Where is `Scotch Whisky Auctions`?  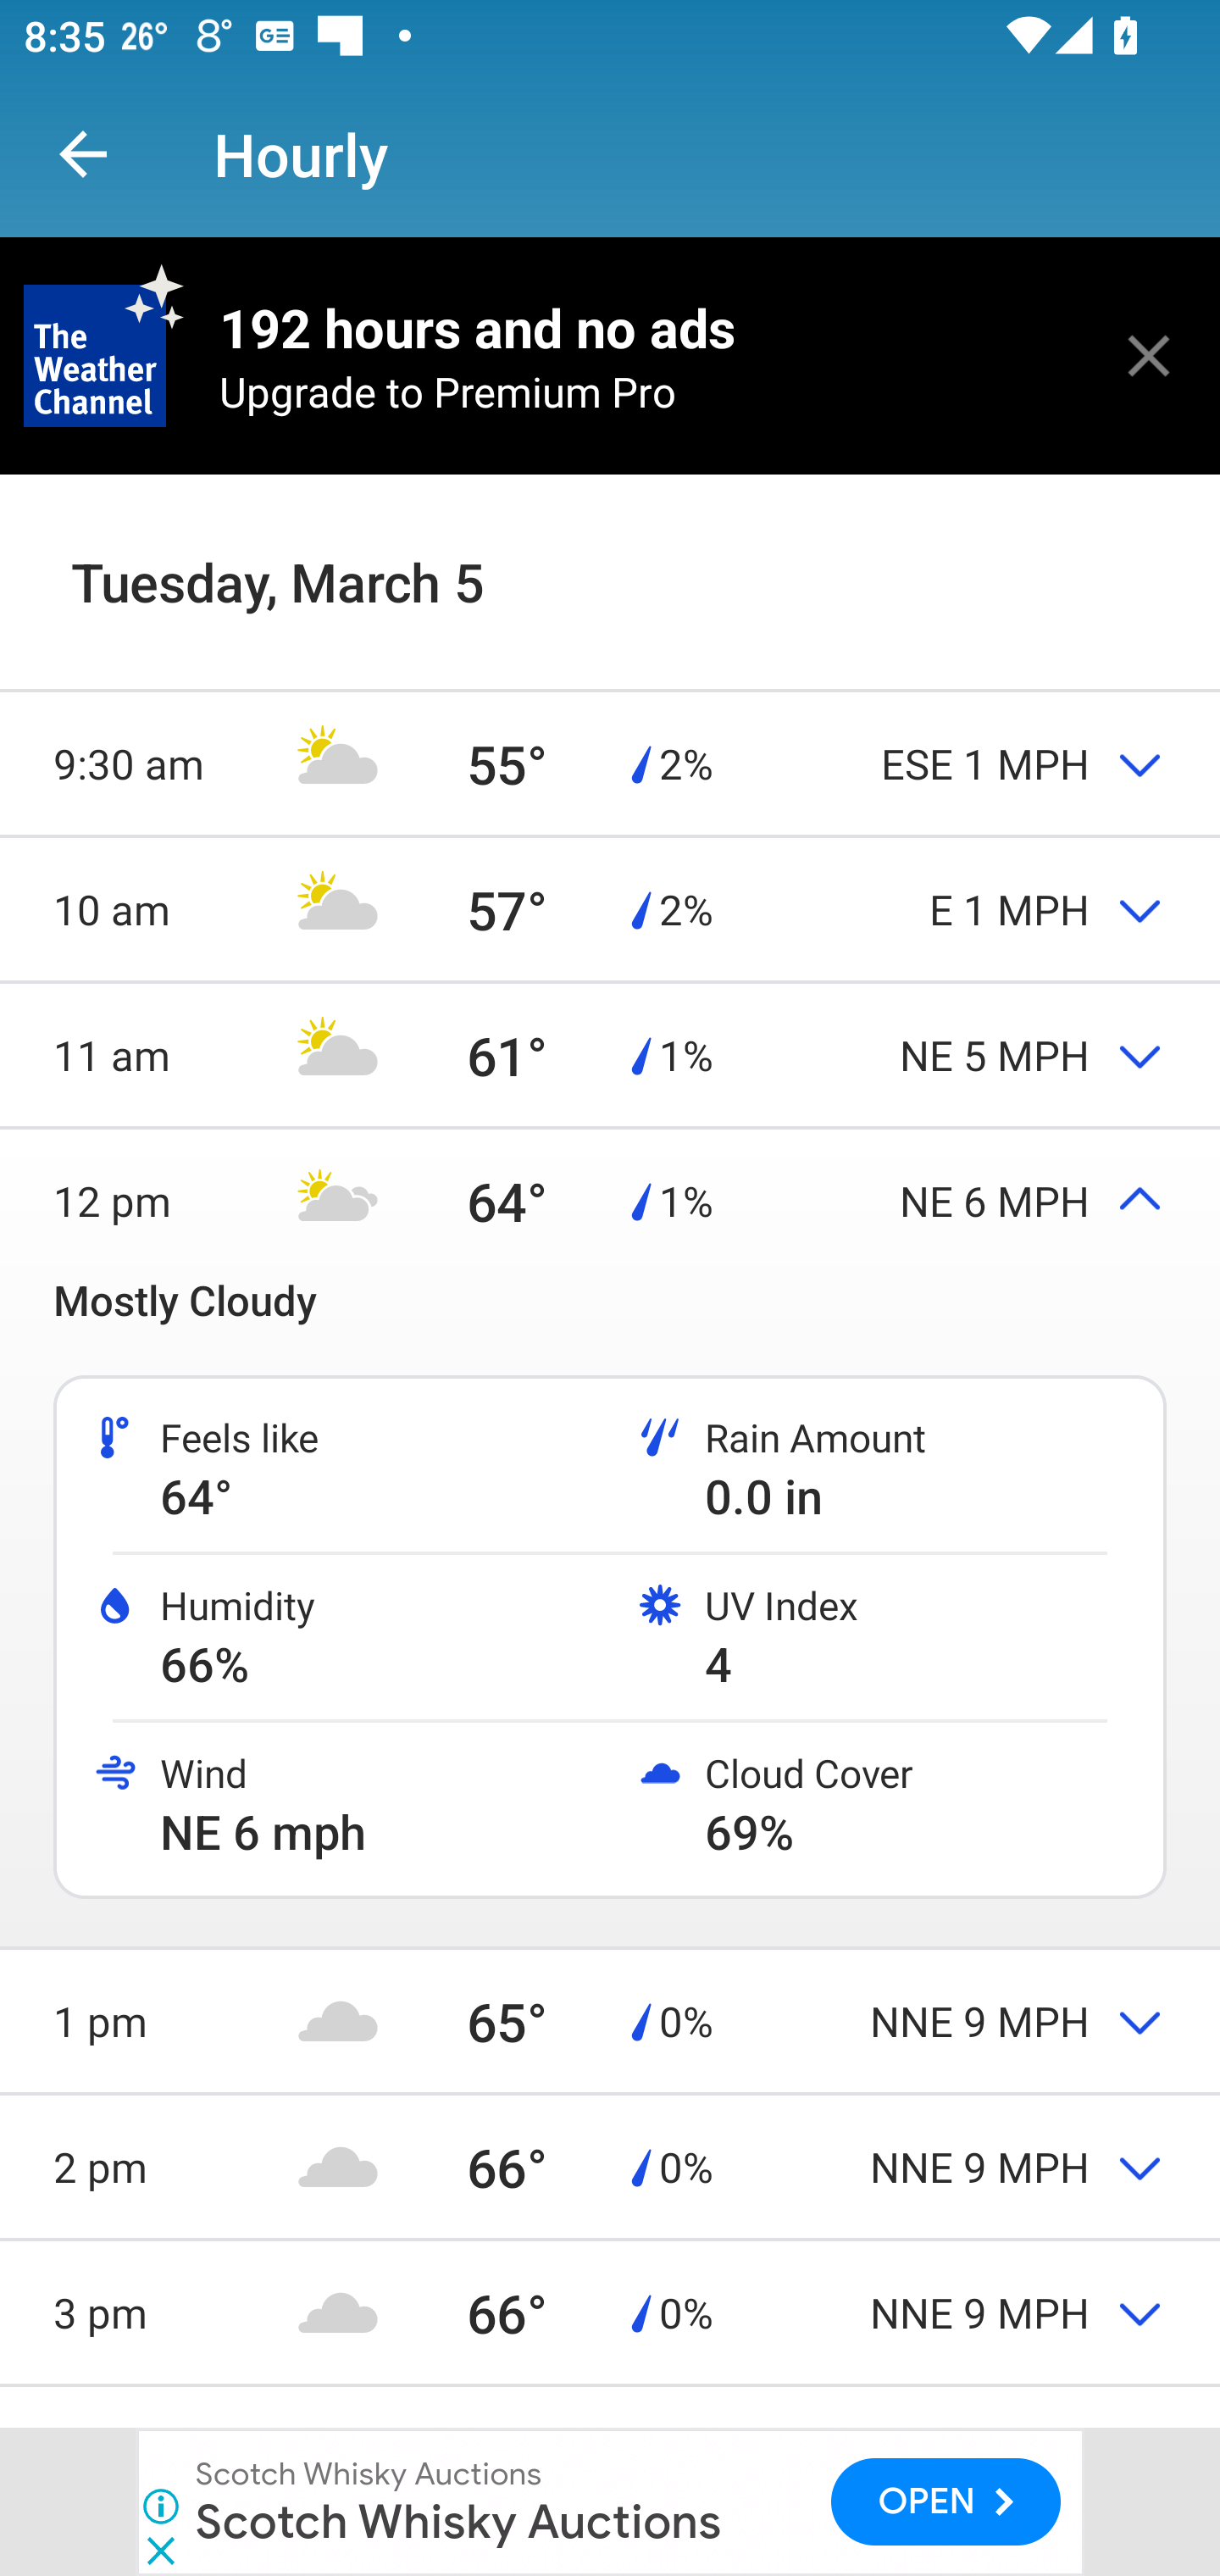
Scotch Whisky Auctions is located at coordinates (458, 2520).